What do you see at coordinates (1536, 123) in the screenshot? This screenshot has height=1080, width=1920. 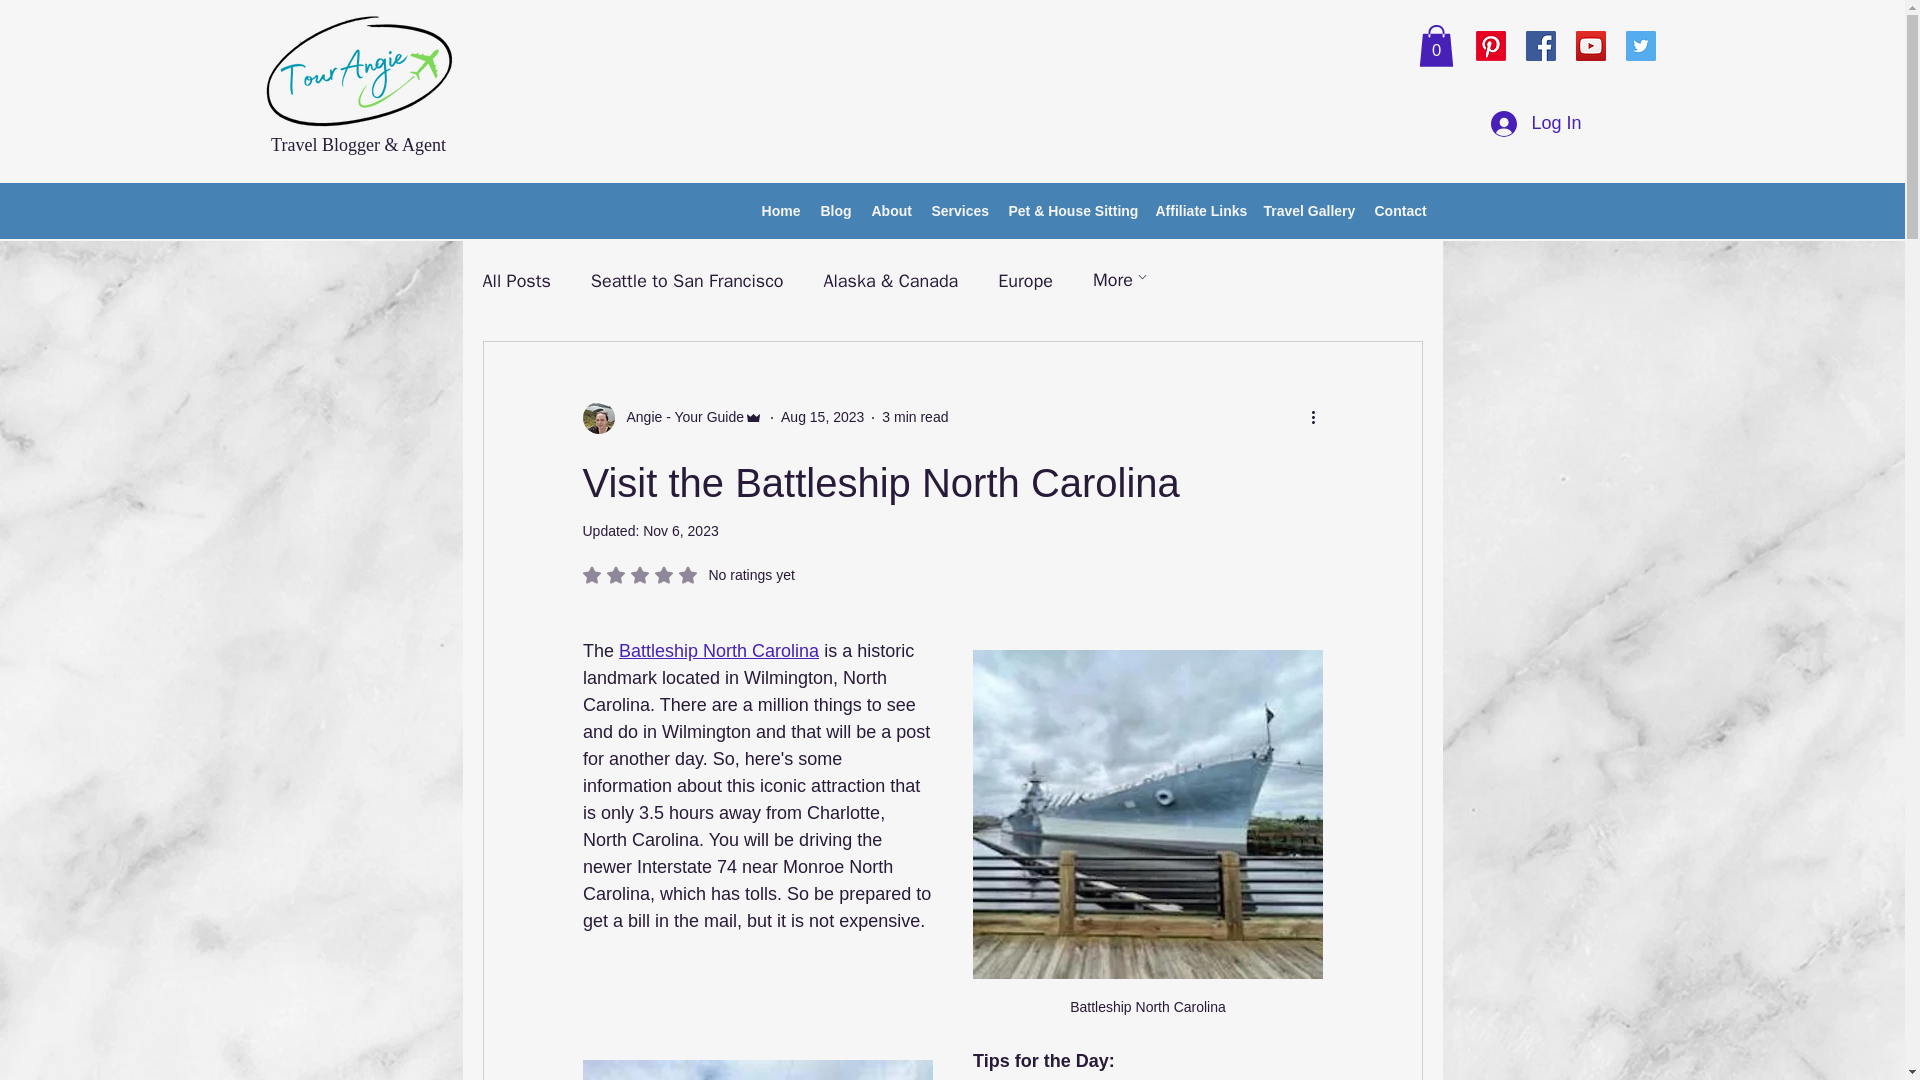 I see `Log In` at bounding box center [1536, 123].